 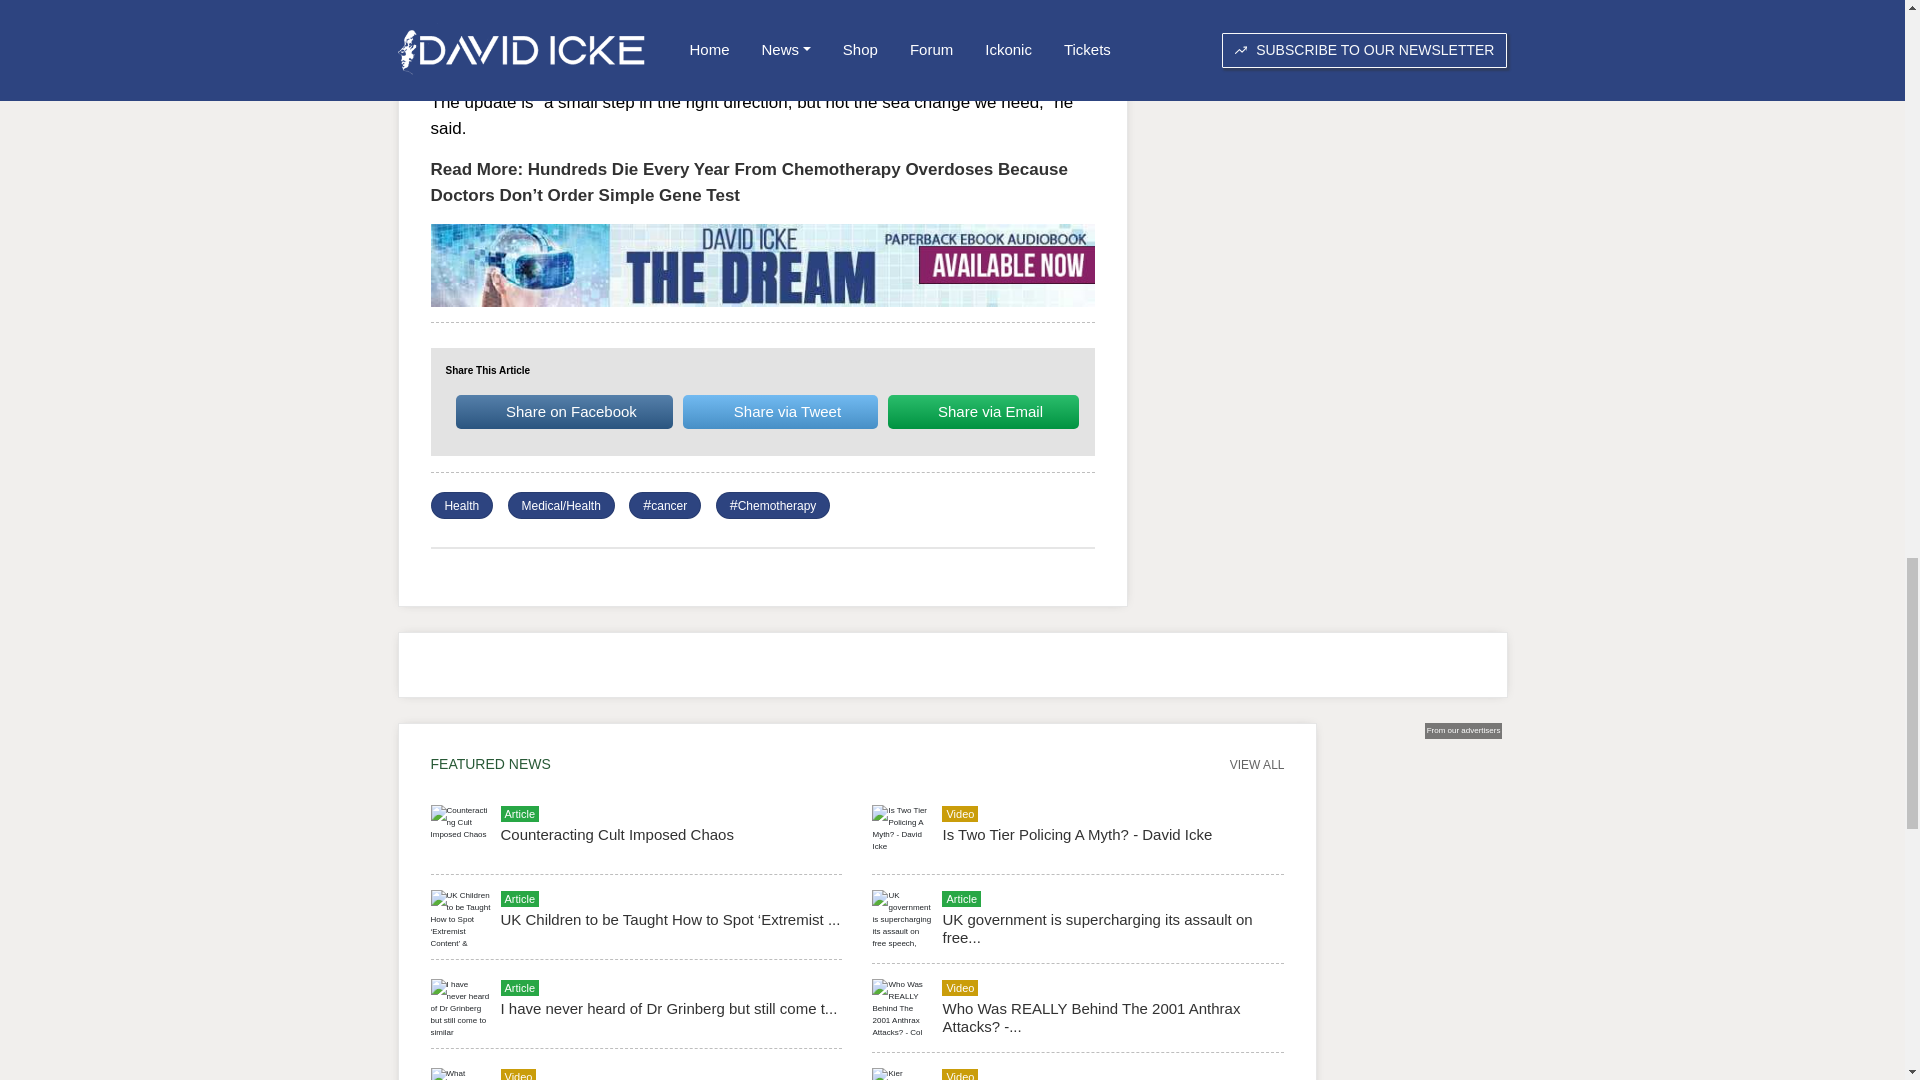 What do you see at coordinates (780, 412) in the screenshot?
I see `Share via Tweet` at bounding box center [780, 412].